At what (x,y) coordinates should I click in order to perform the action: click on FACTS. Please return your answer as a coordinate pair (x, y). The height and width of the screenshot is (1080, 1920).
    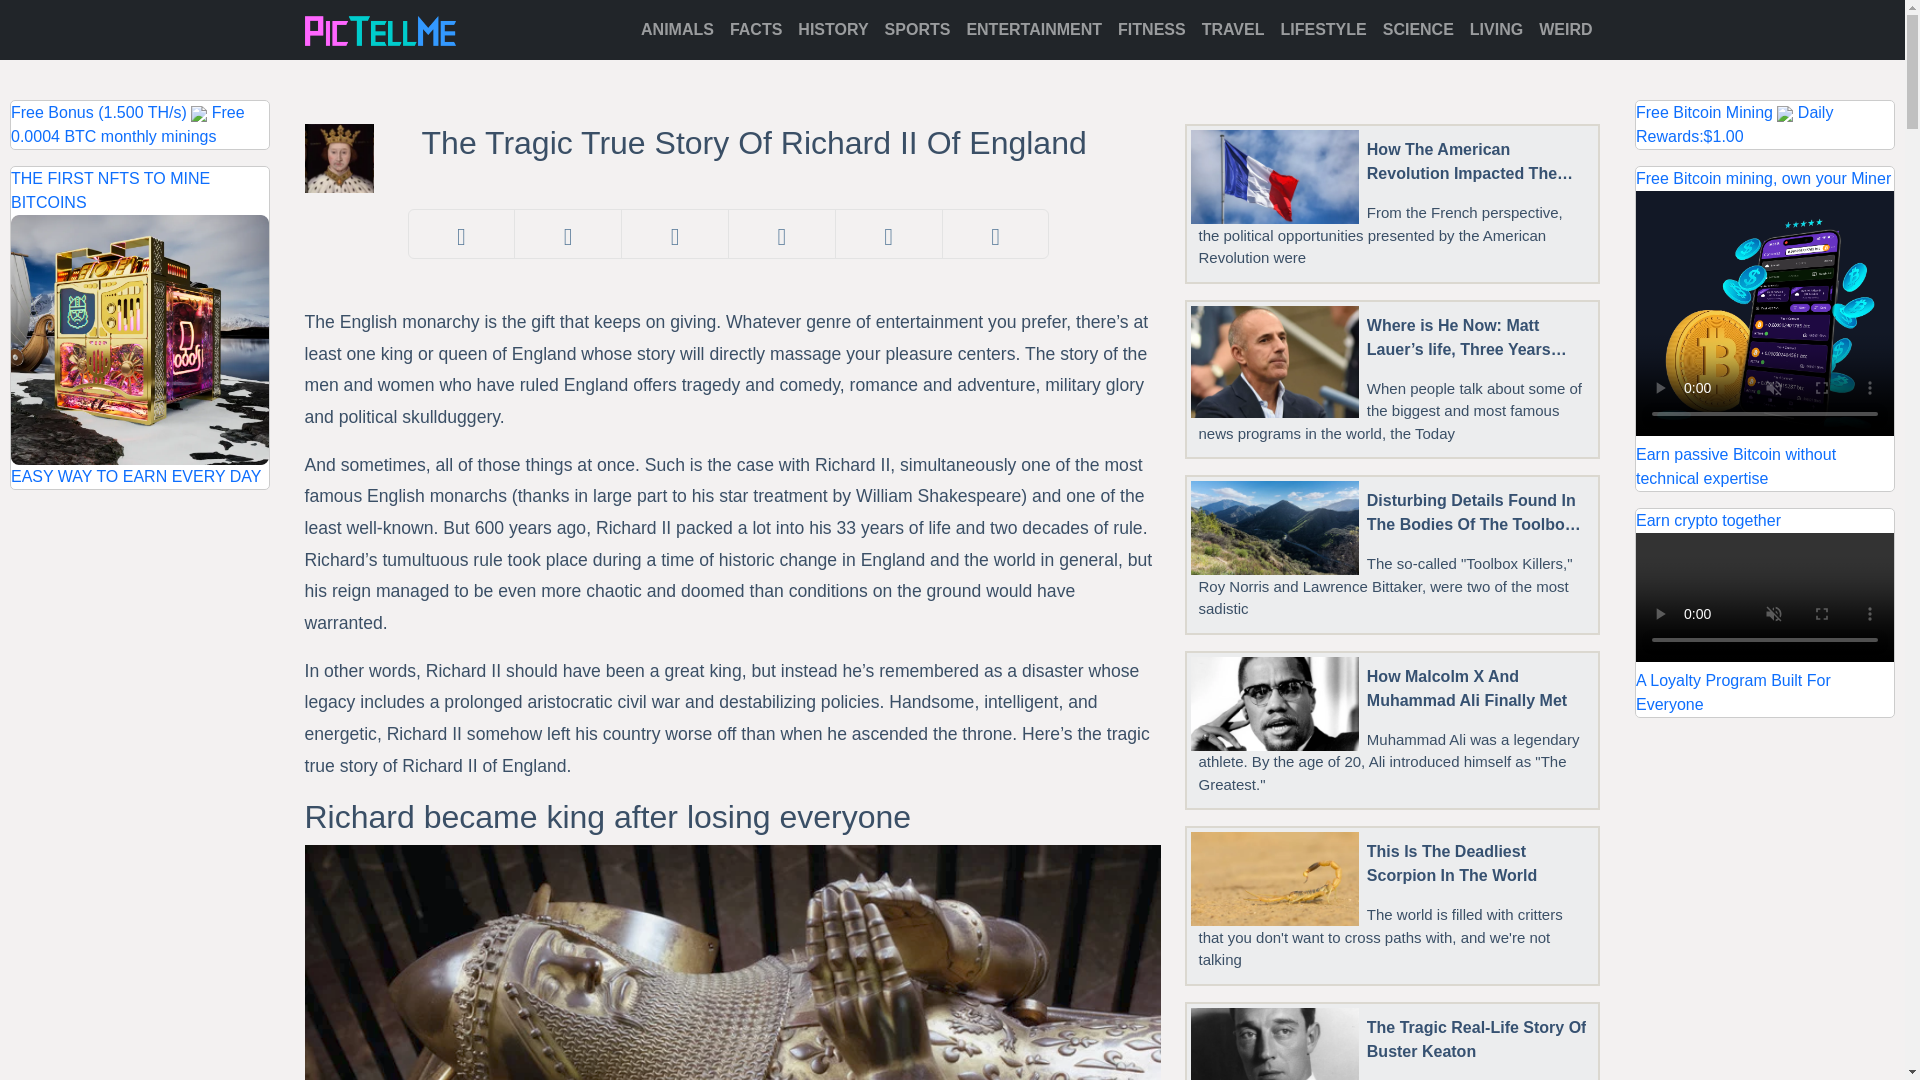
    Looking at the image, I should click on (755, 29).